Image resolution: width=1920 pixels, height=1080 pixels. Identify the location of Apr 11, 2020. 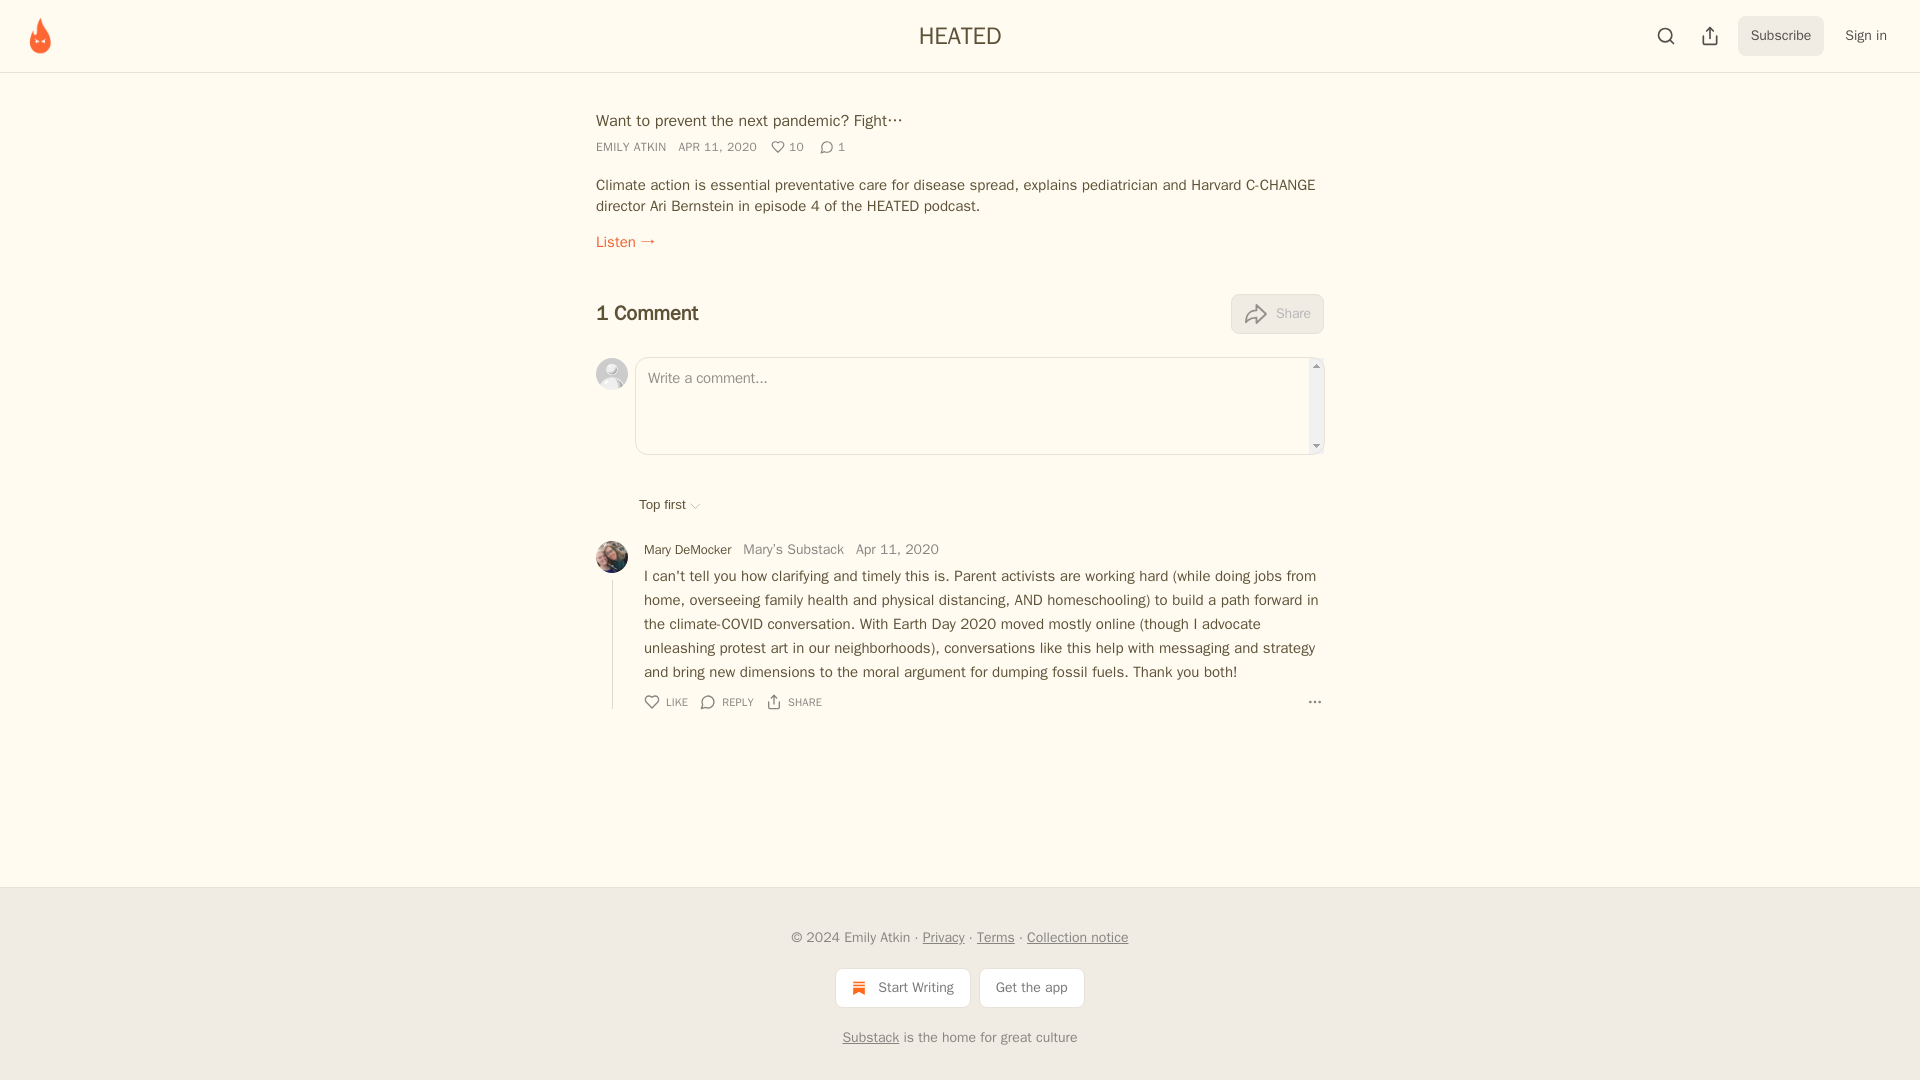
(897, 550).